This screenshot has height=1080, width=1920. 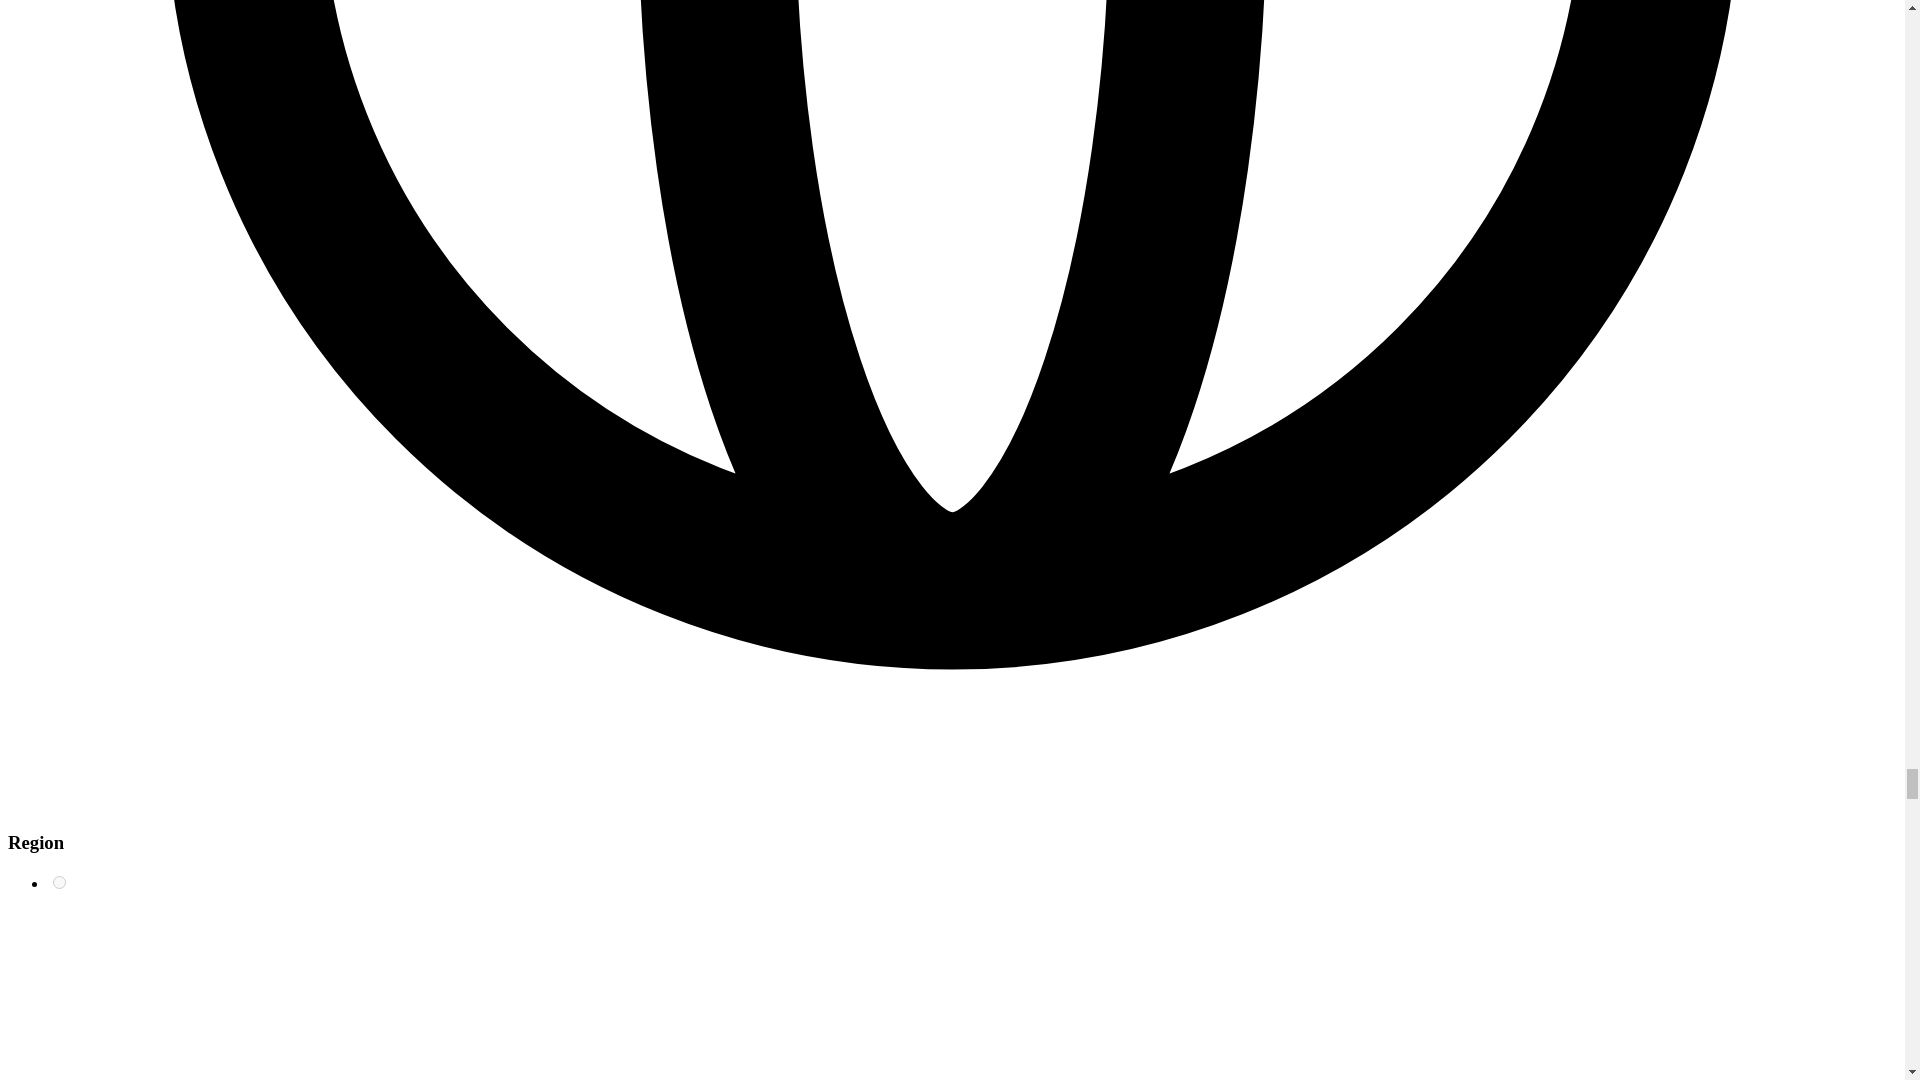 What do you see at coordinates (59, 882) in the screenshot?
I see `Hong Kong` at bounding box center [59, 882].